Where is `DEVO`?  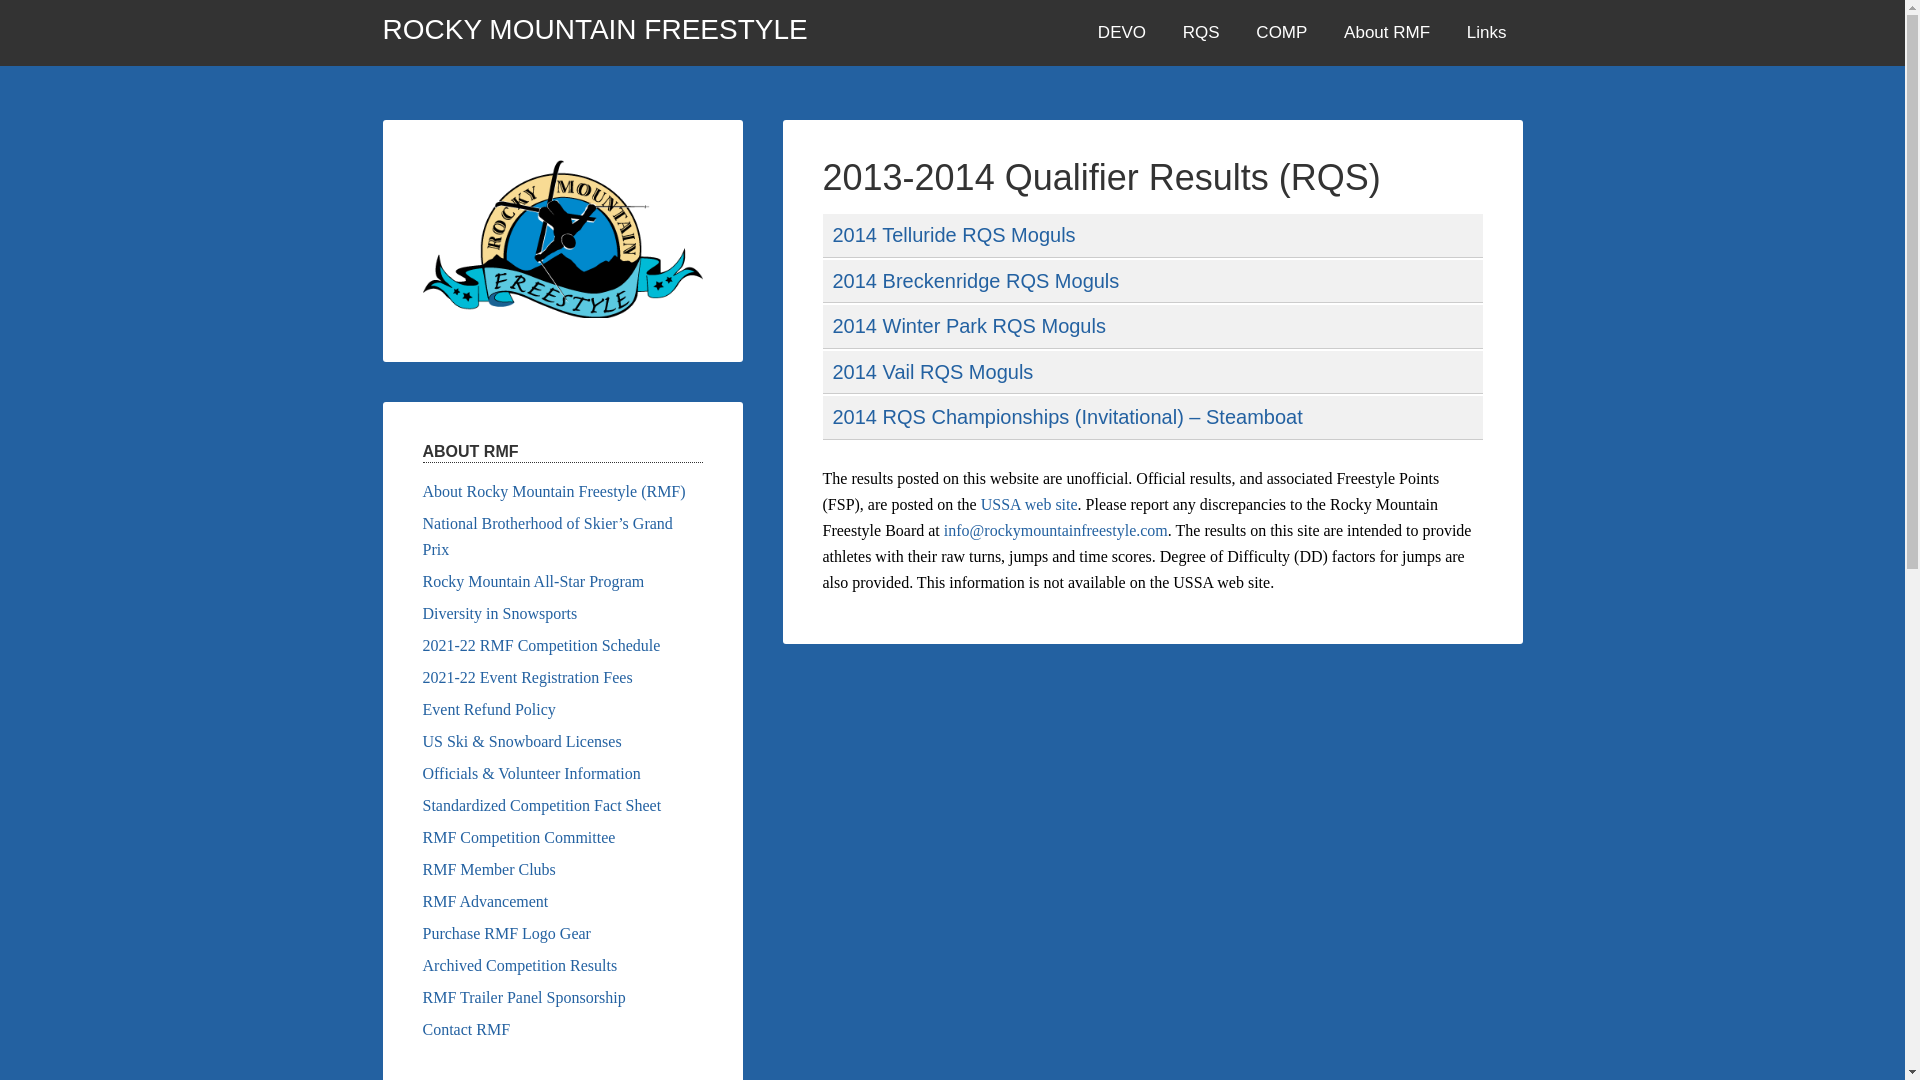
DEVO is located at coordinates (1122, 32).